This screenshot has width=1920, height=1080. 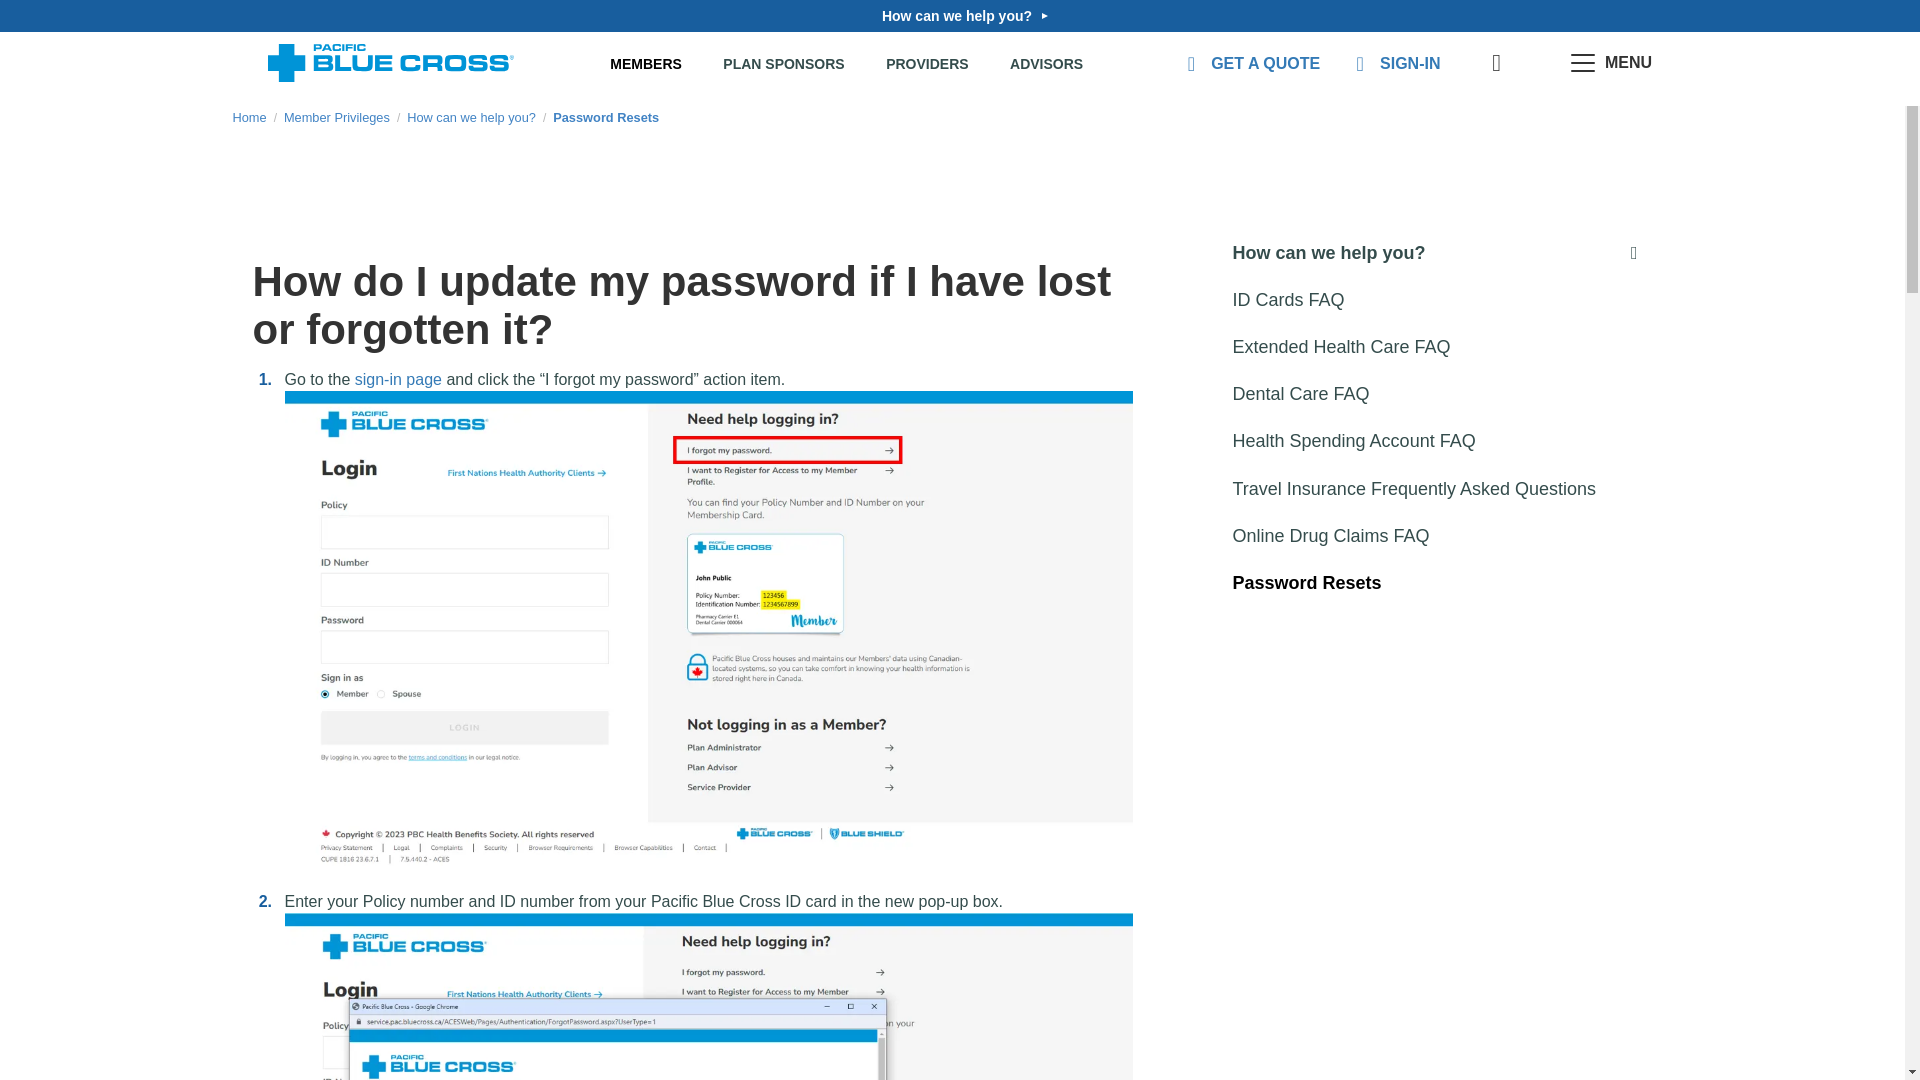 What do you see at coordinates (1612, 64) in the screenshot?
I see `MENU` at bounding box center [1612, 64].